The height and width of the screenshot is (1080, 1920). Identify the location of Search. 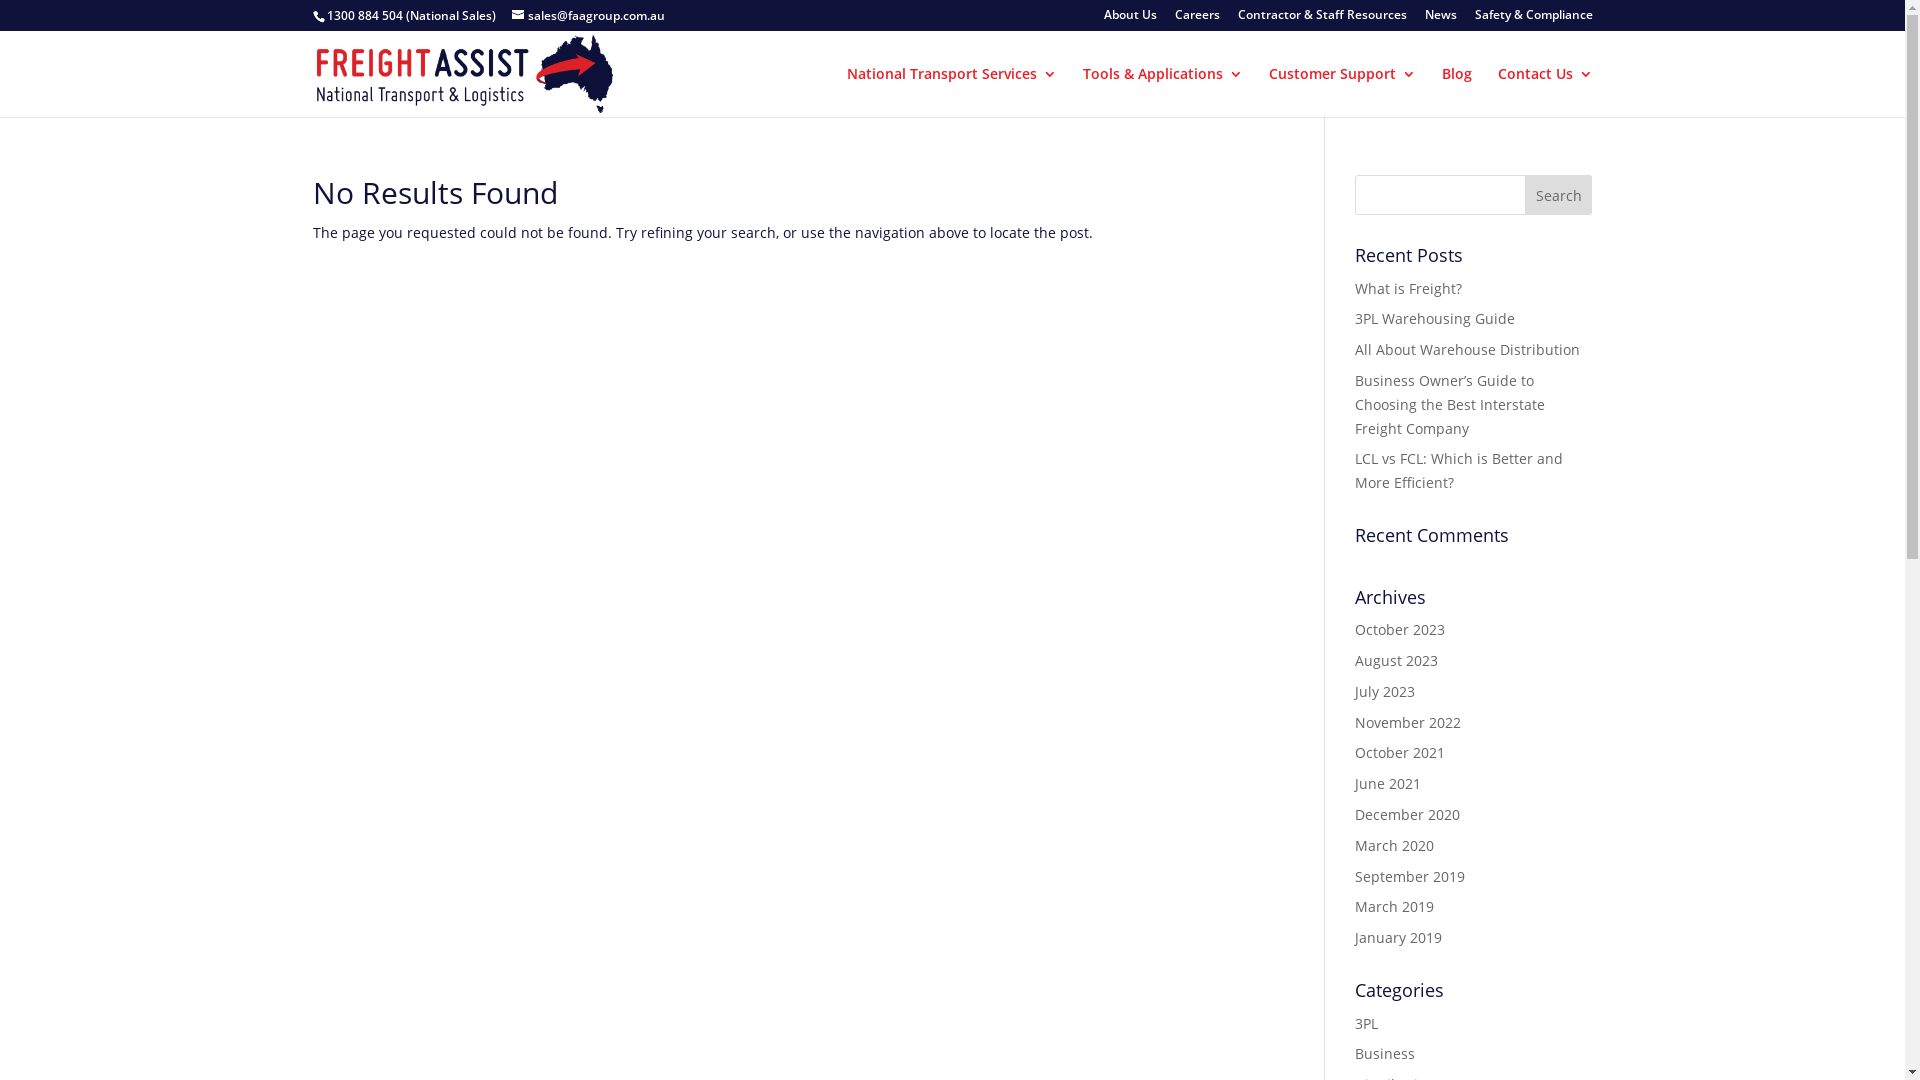
(1559, 195).